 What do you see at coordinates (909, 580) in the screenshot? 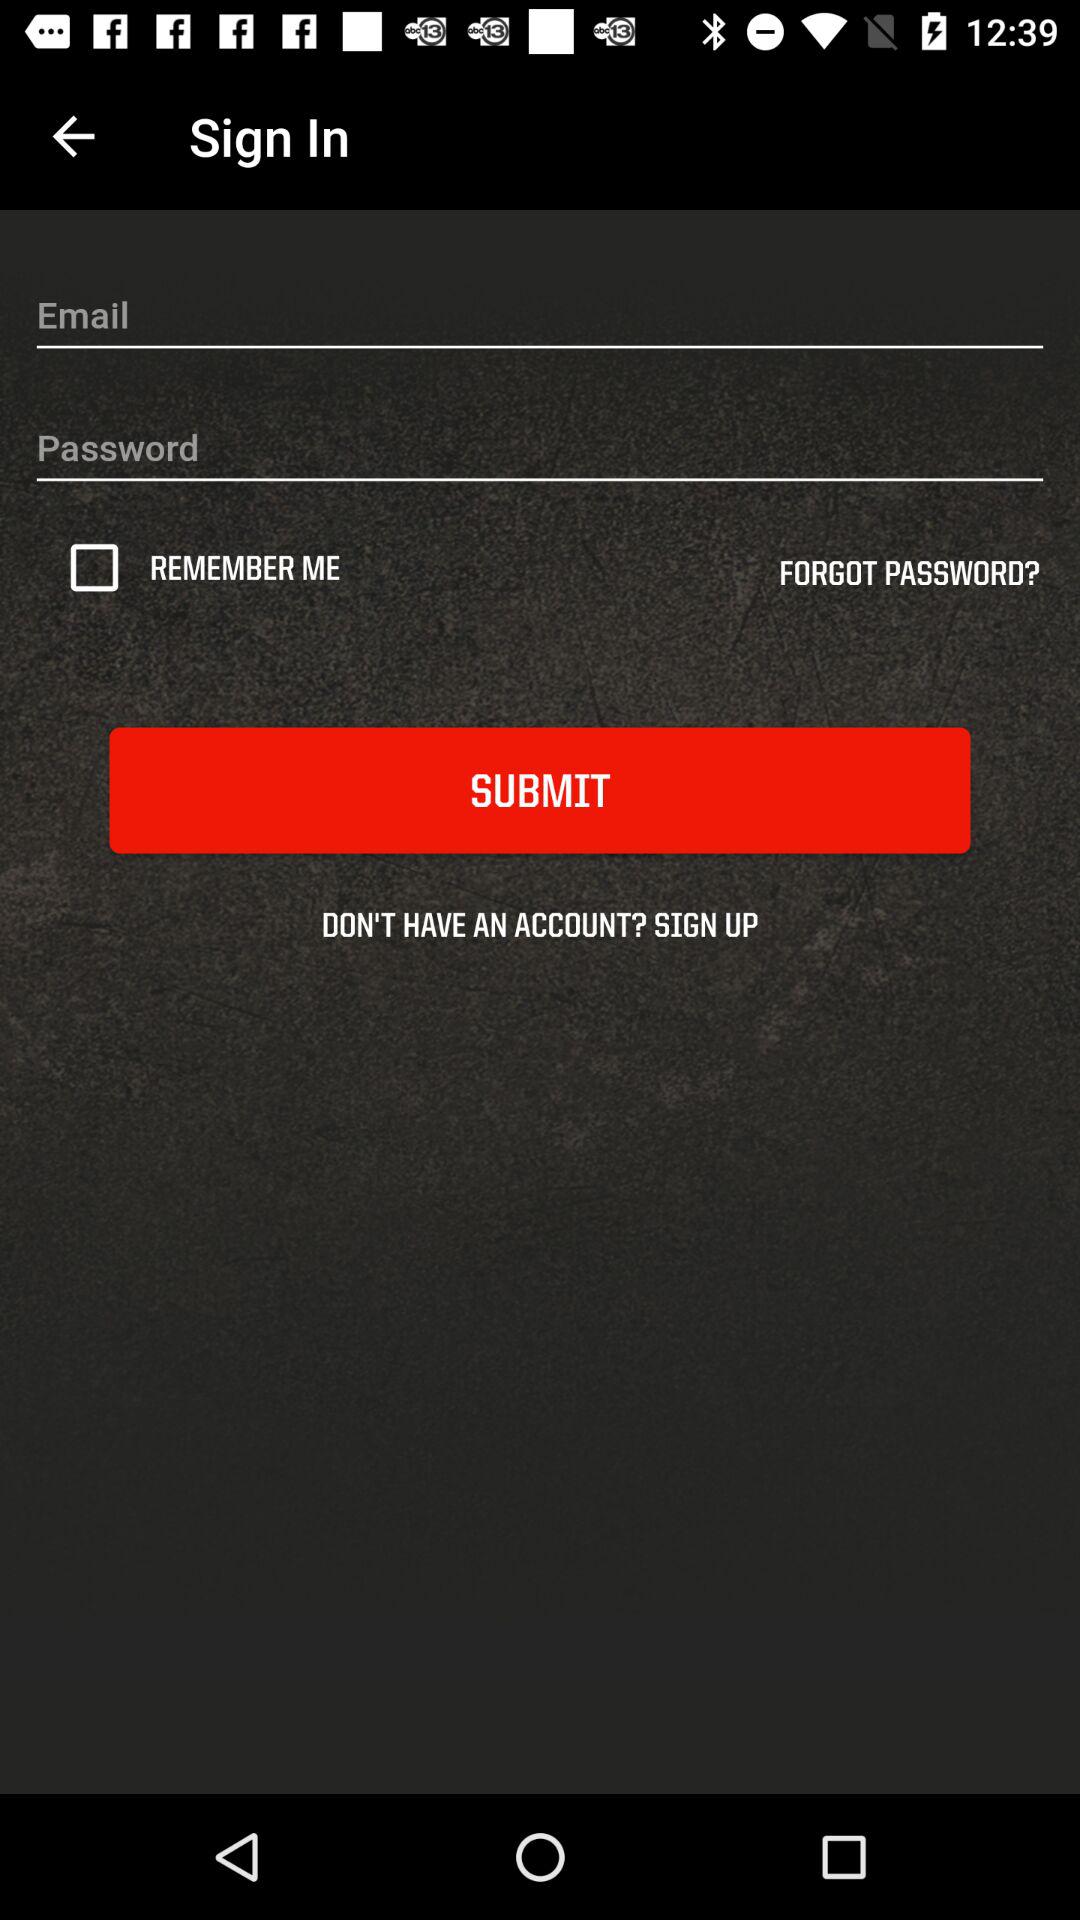
I see `choose the item next to remember me icon` at bounding box center [909, 580].